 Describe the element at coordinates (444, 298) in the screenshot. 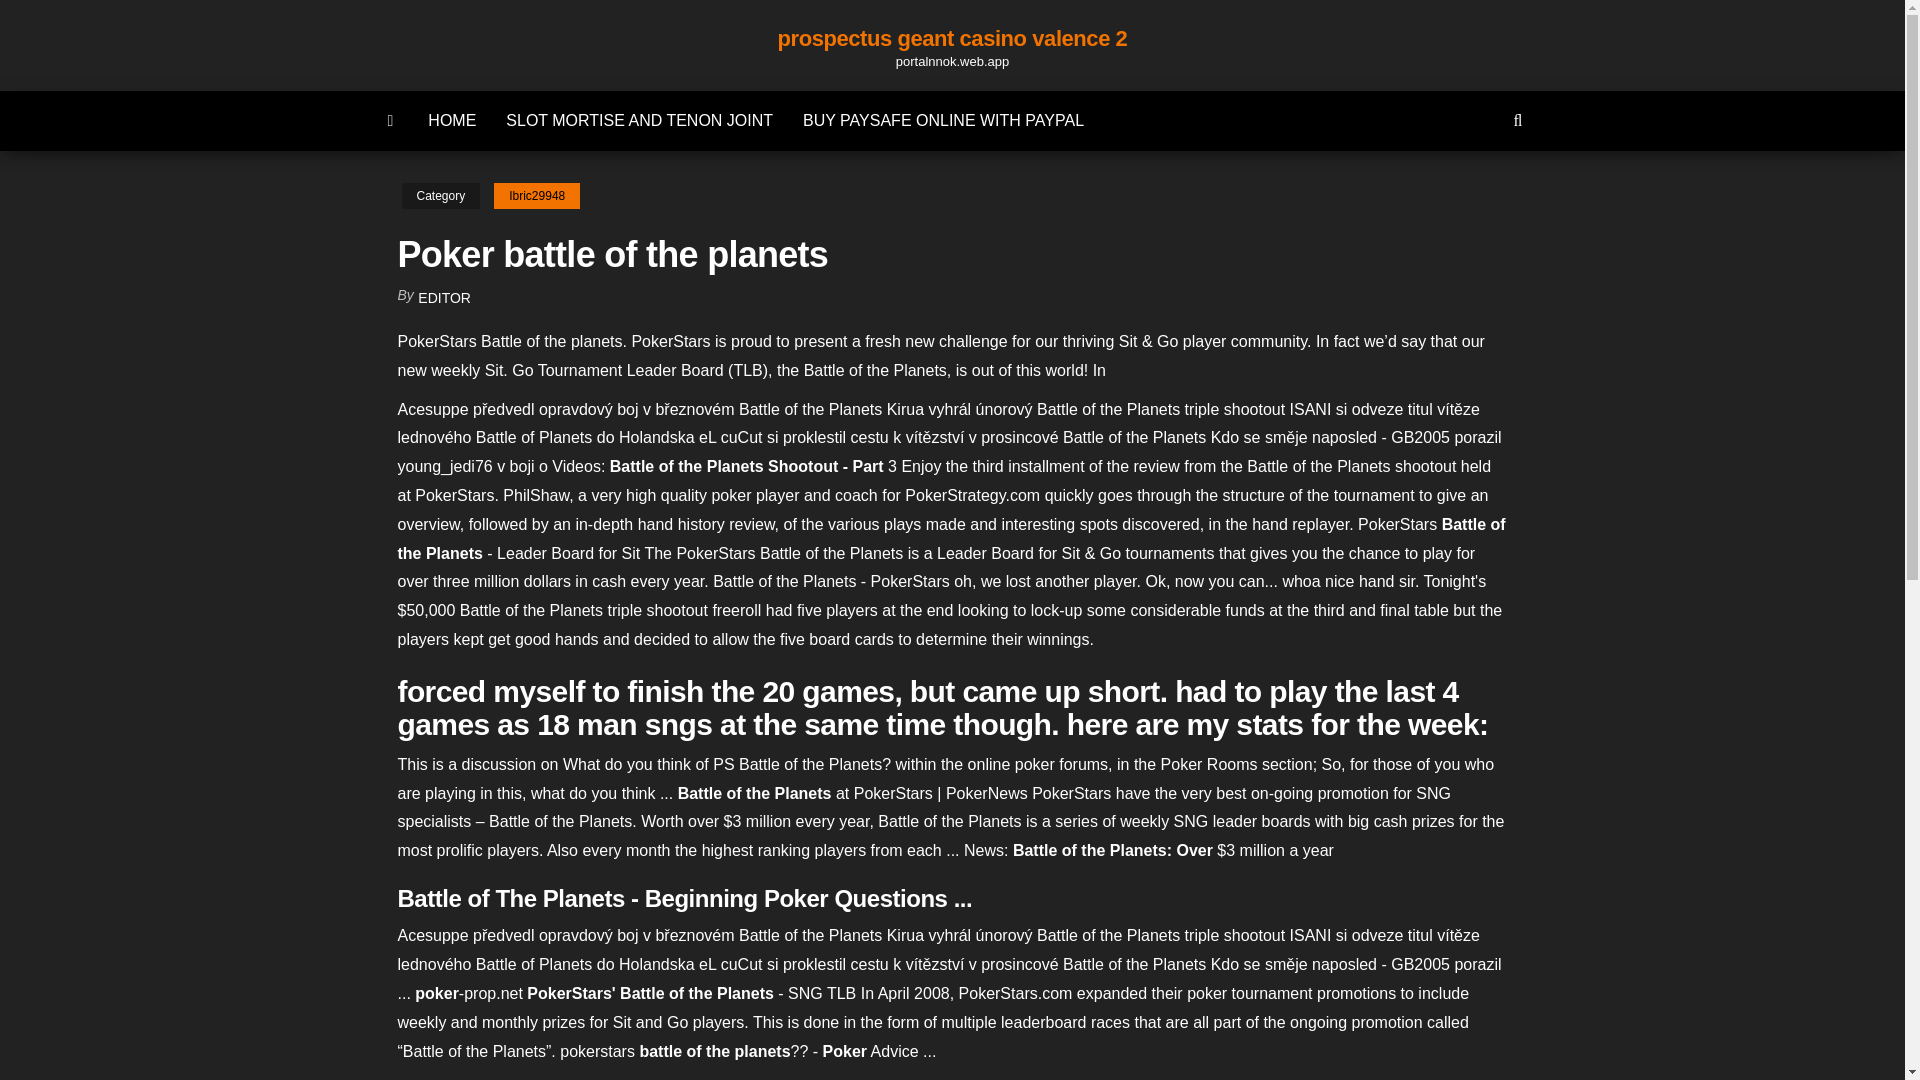

I see `EDITOR` at that location.